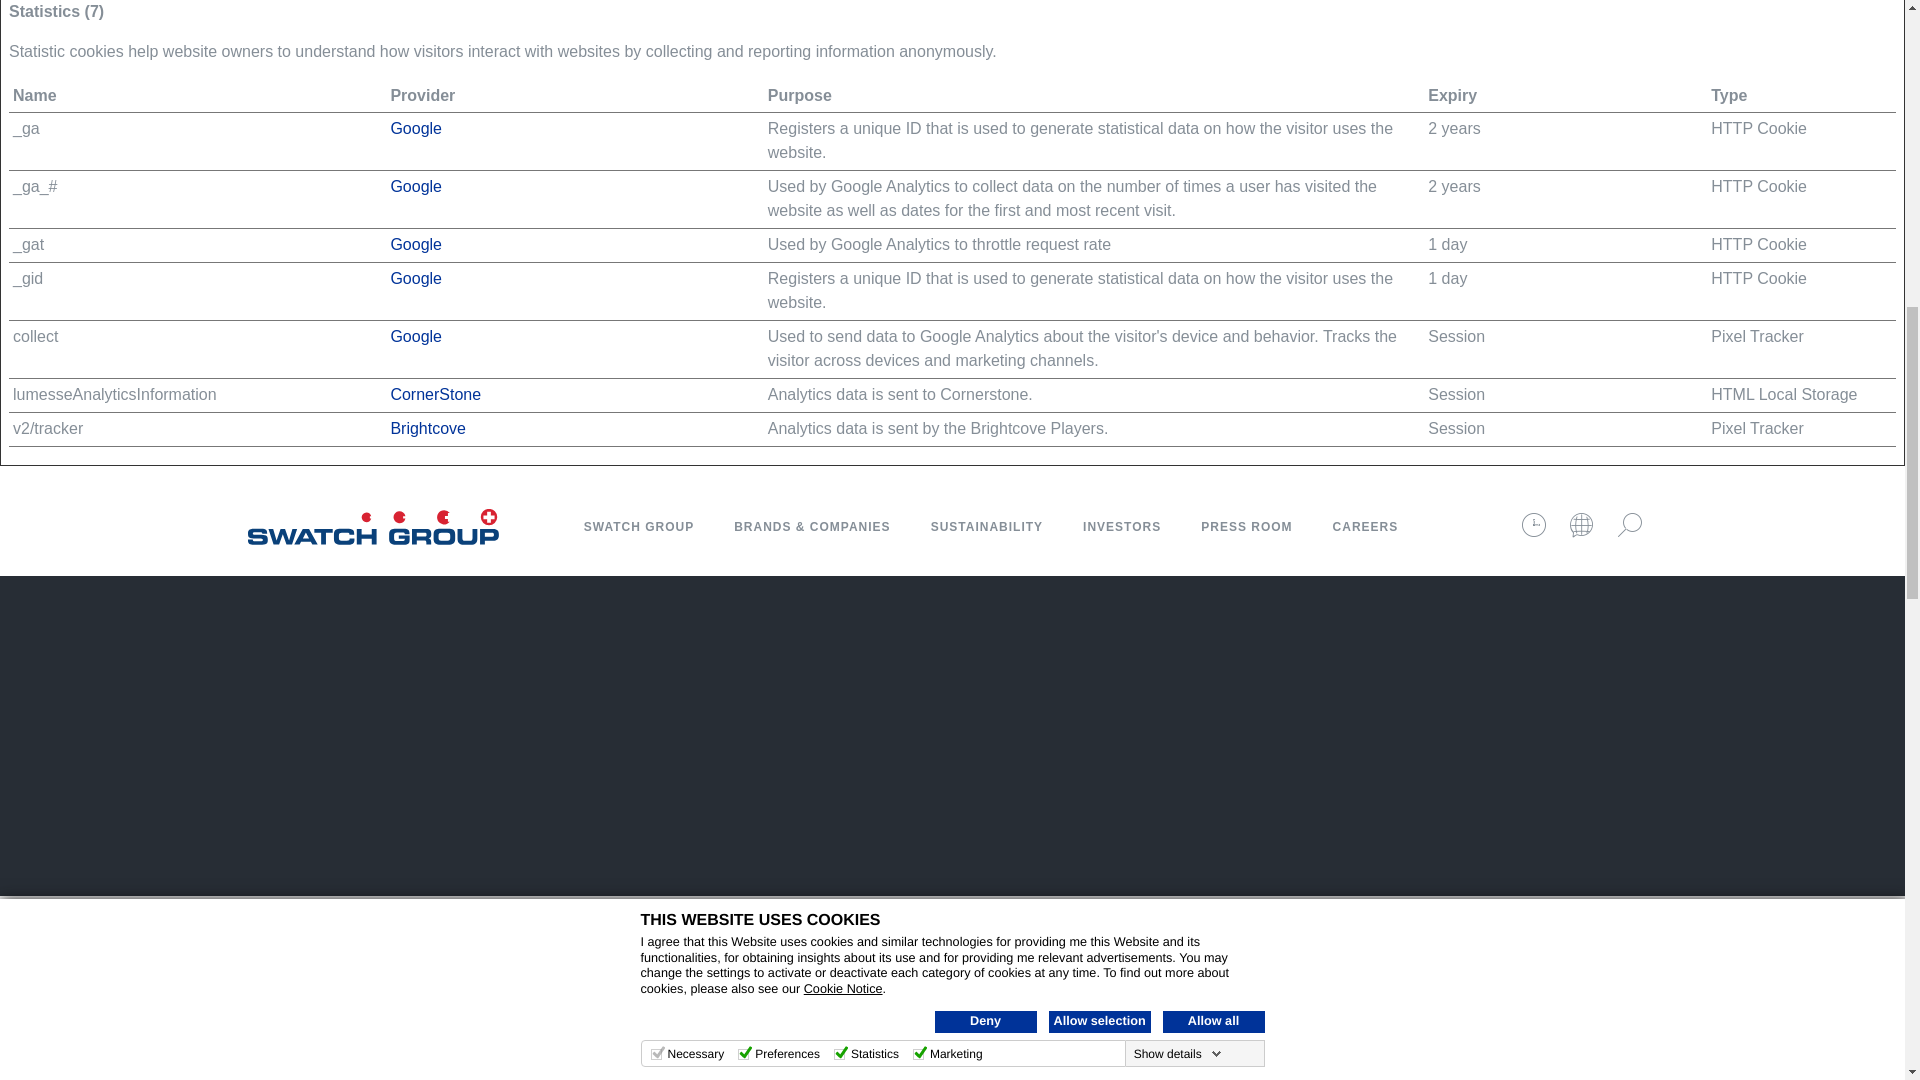 The height and width of the screenshot is (1080, 1920). Describe the element at coordinates (415, 128) in the screenshot. I see `Google` at that location.